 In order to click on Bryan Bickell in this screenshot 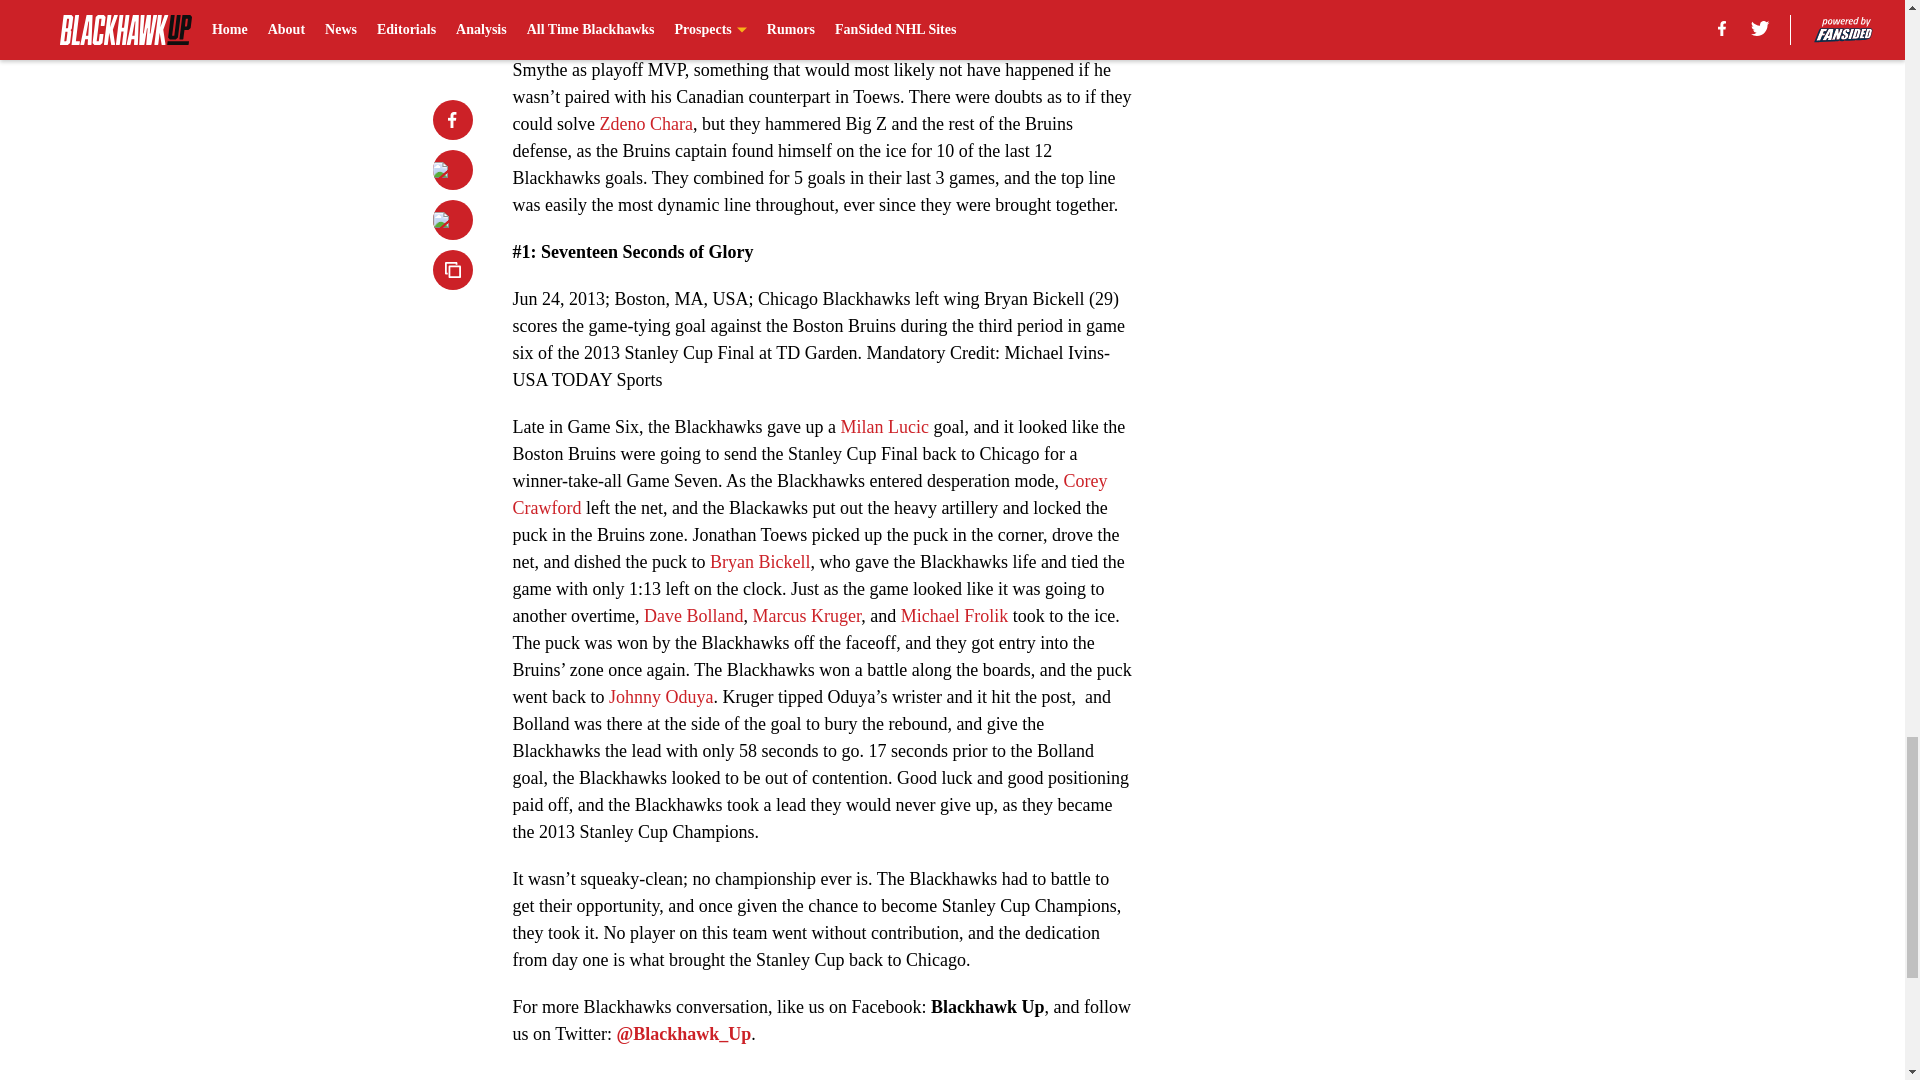, I will do `click(760, 562)`.